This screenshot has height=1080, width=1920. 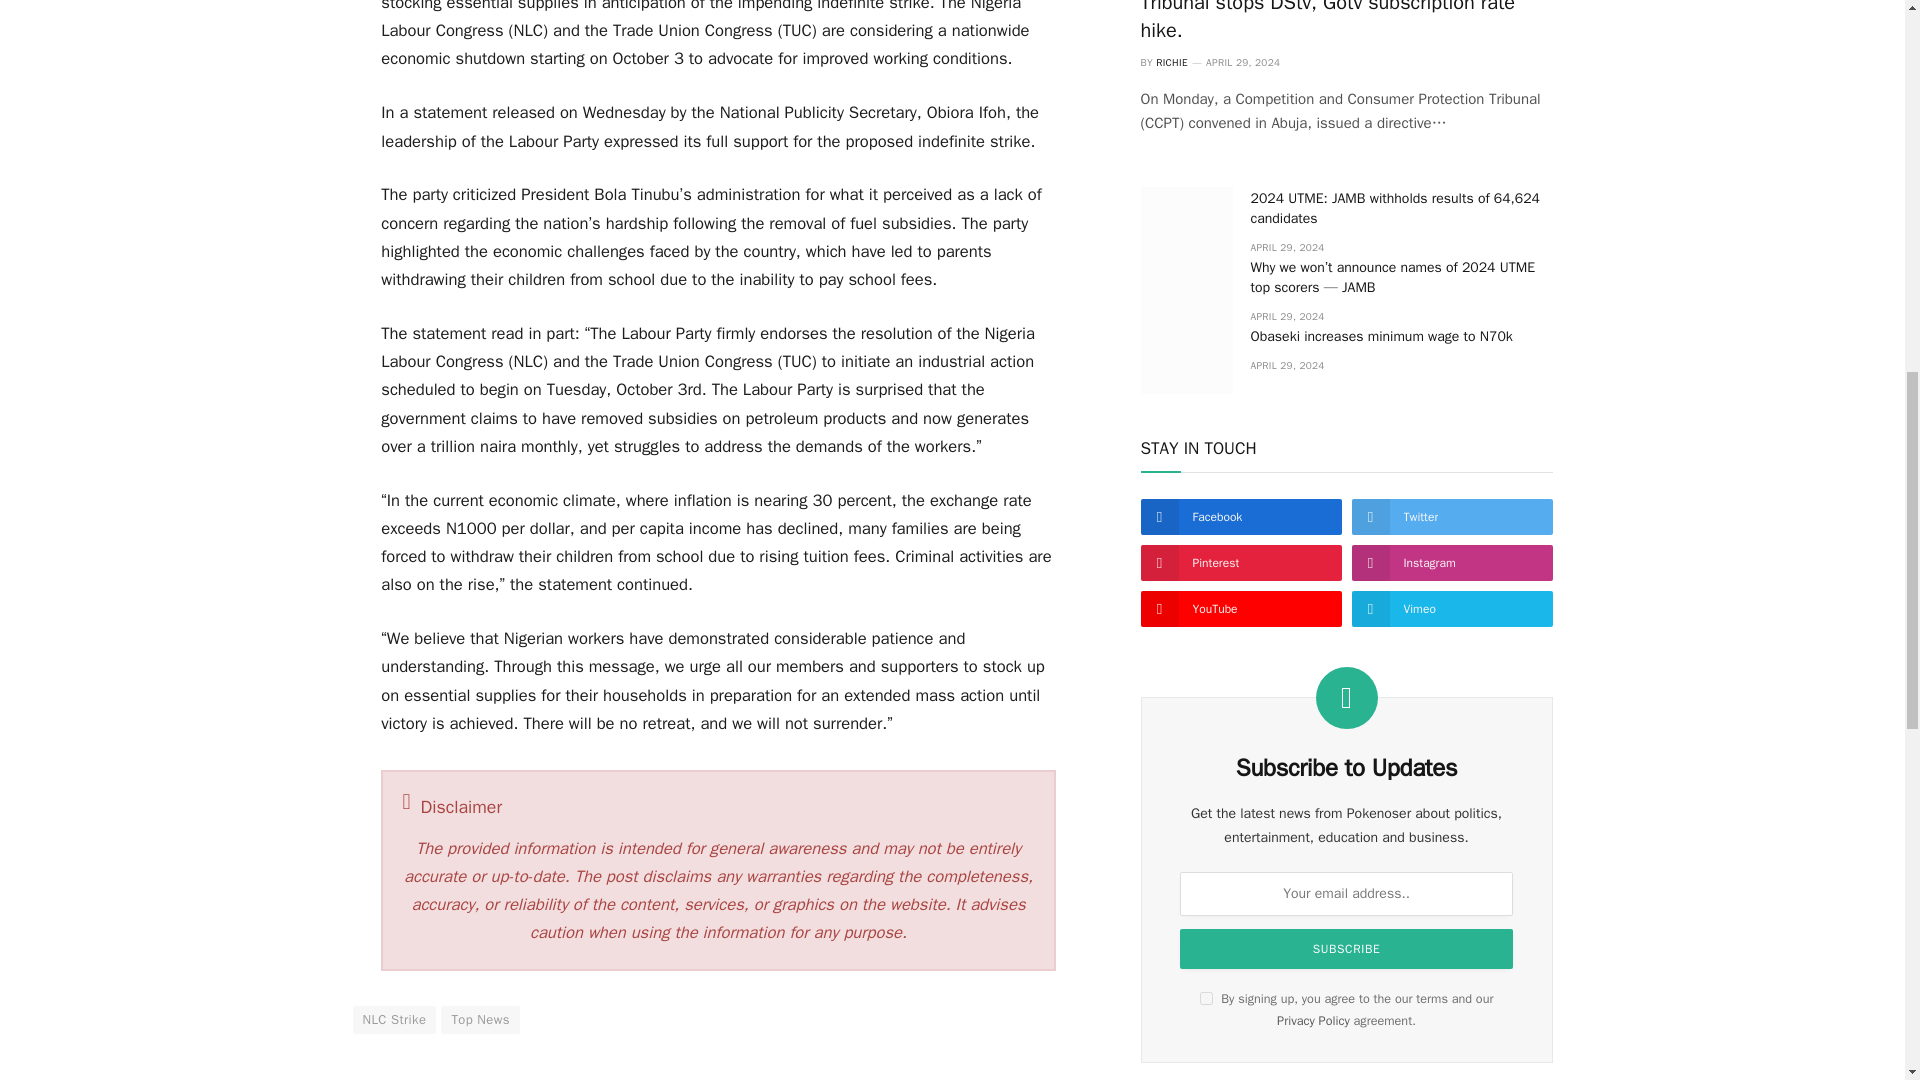 What do you see at coordinates (1346, 948) in the screenshot?
I see `Subscribe` at bounding box center [1346, 948].